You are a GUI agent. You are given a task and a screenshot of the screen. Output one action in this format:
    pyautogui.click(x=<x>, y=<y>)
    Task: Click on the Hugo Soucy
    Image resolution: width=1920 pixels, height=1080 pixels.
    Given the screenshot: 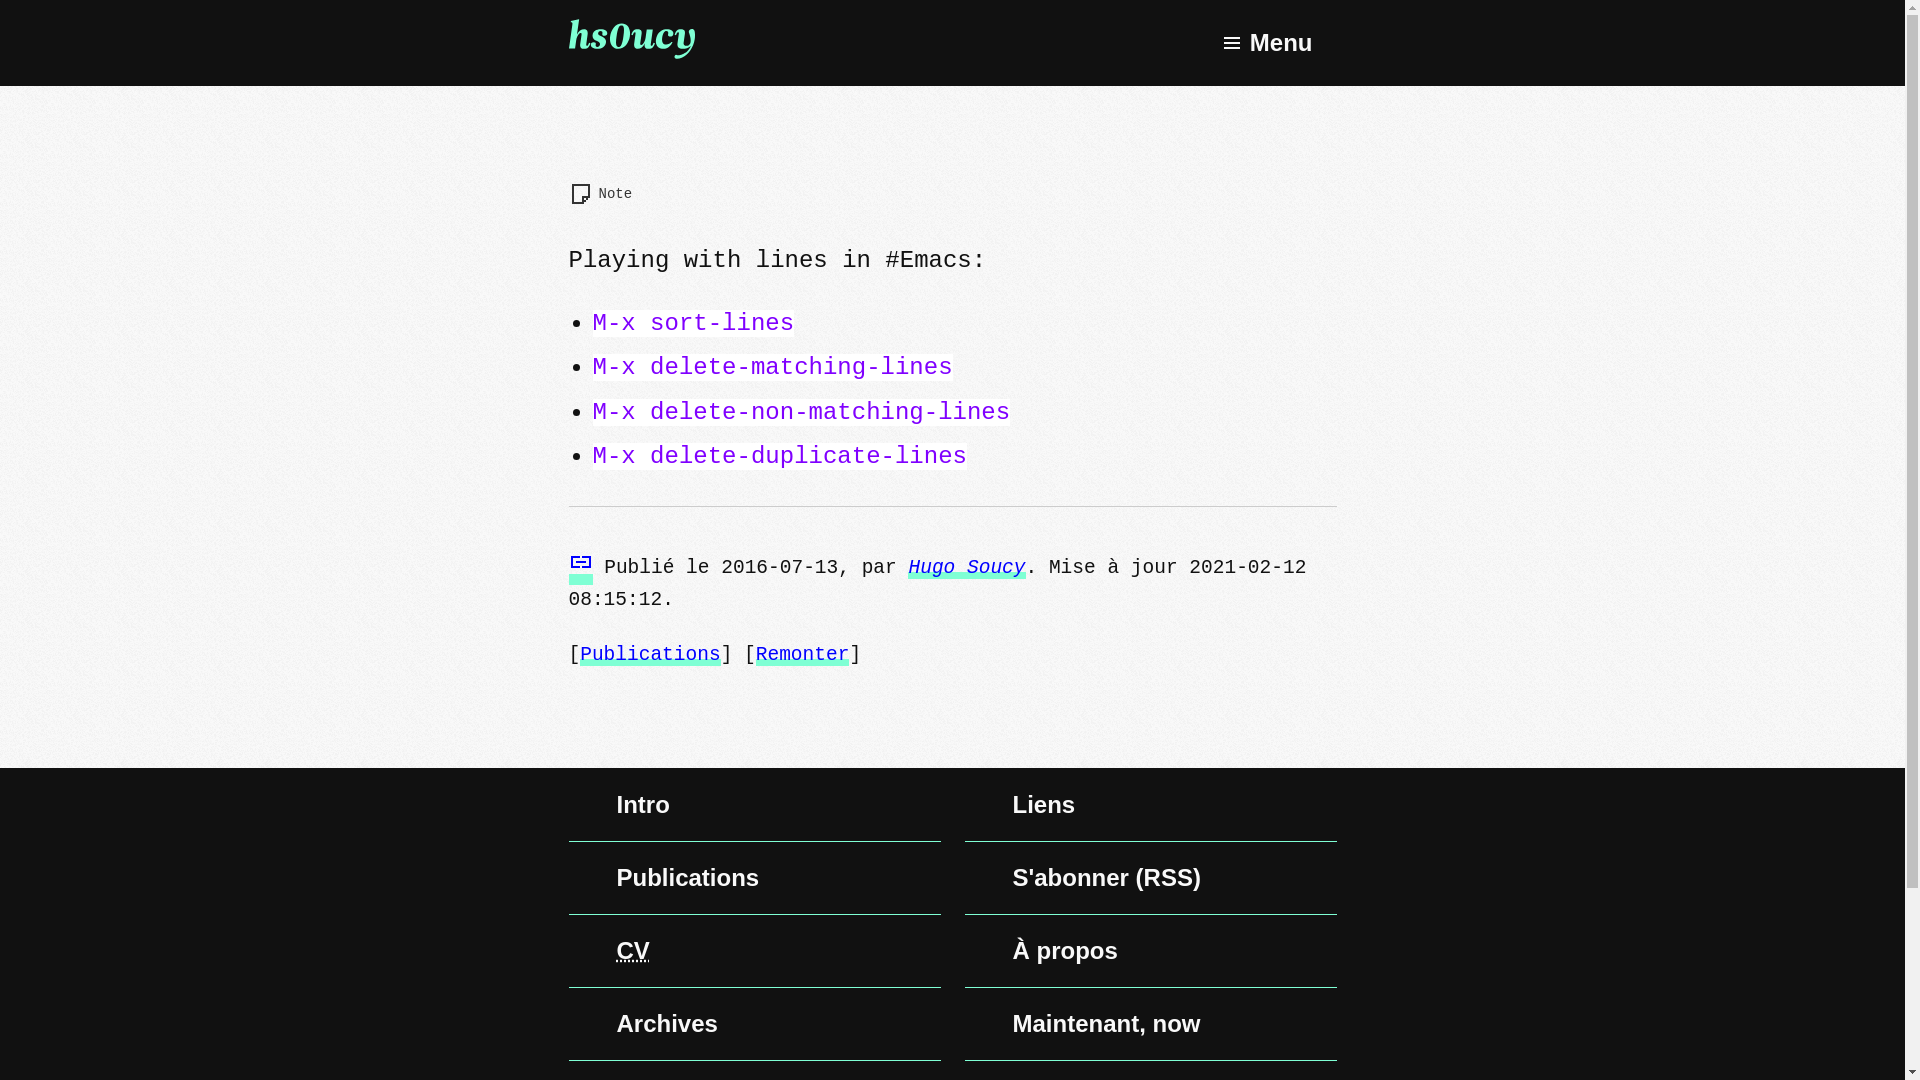 What is the action you would take?
    pyautogui.click(x=966, y=568)
    